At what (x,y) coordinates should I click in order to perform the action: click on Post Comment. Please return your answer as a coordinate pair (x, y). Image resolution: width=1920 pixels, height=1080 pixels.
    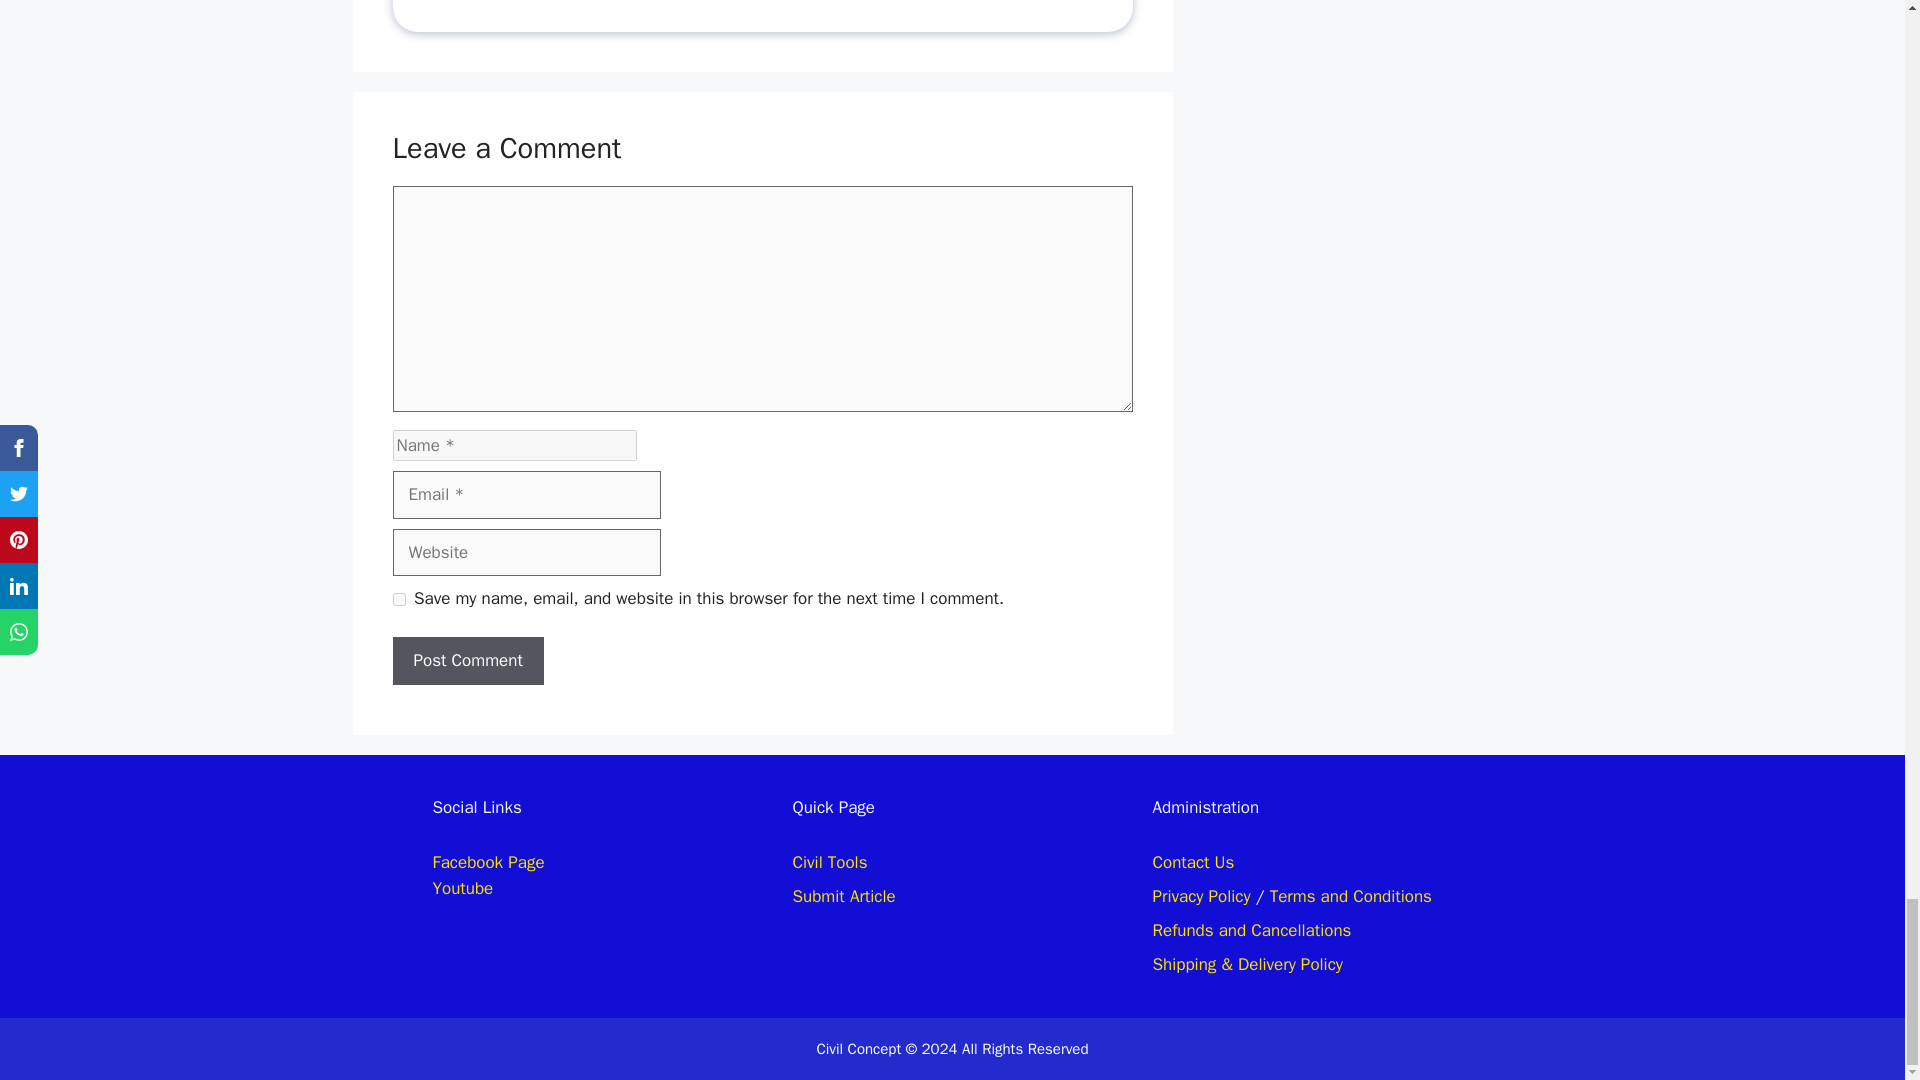
    Looking at the image, I should click on (467, 660).